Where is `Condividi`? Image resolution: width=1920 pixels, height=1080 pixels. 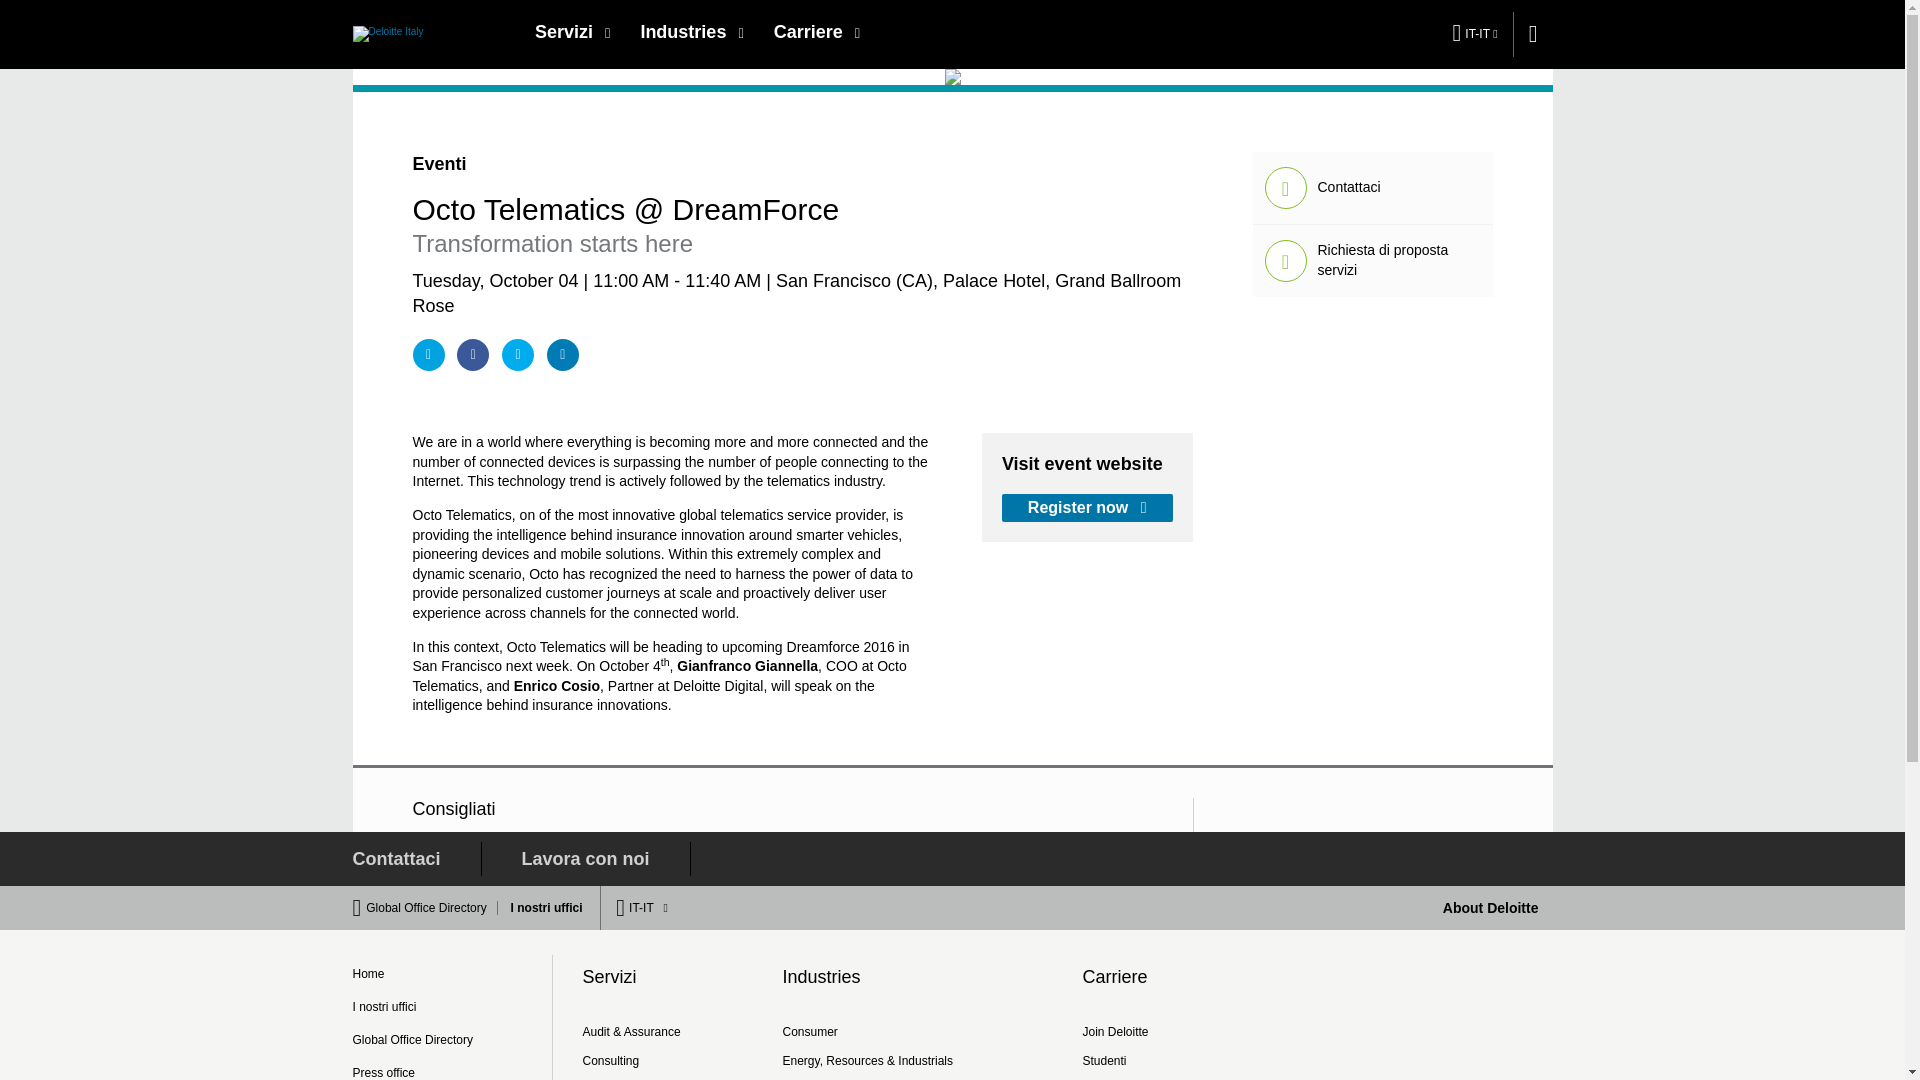 Condividi is located at coordinates (517, 355).